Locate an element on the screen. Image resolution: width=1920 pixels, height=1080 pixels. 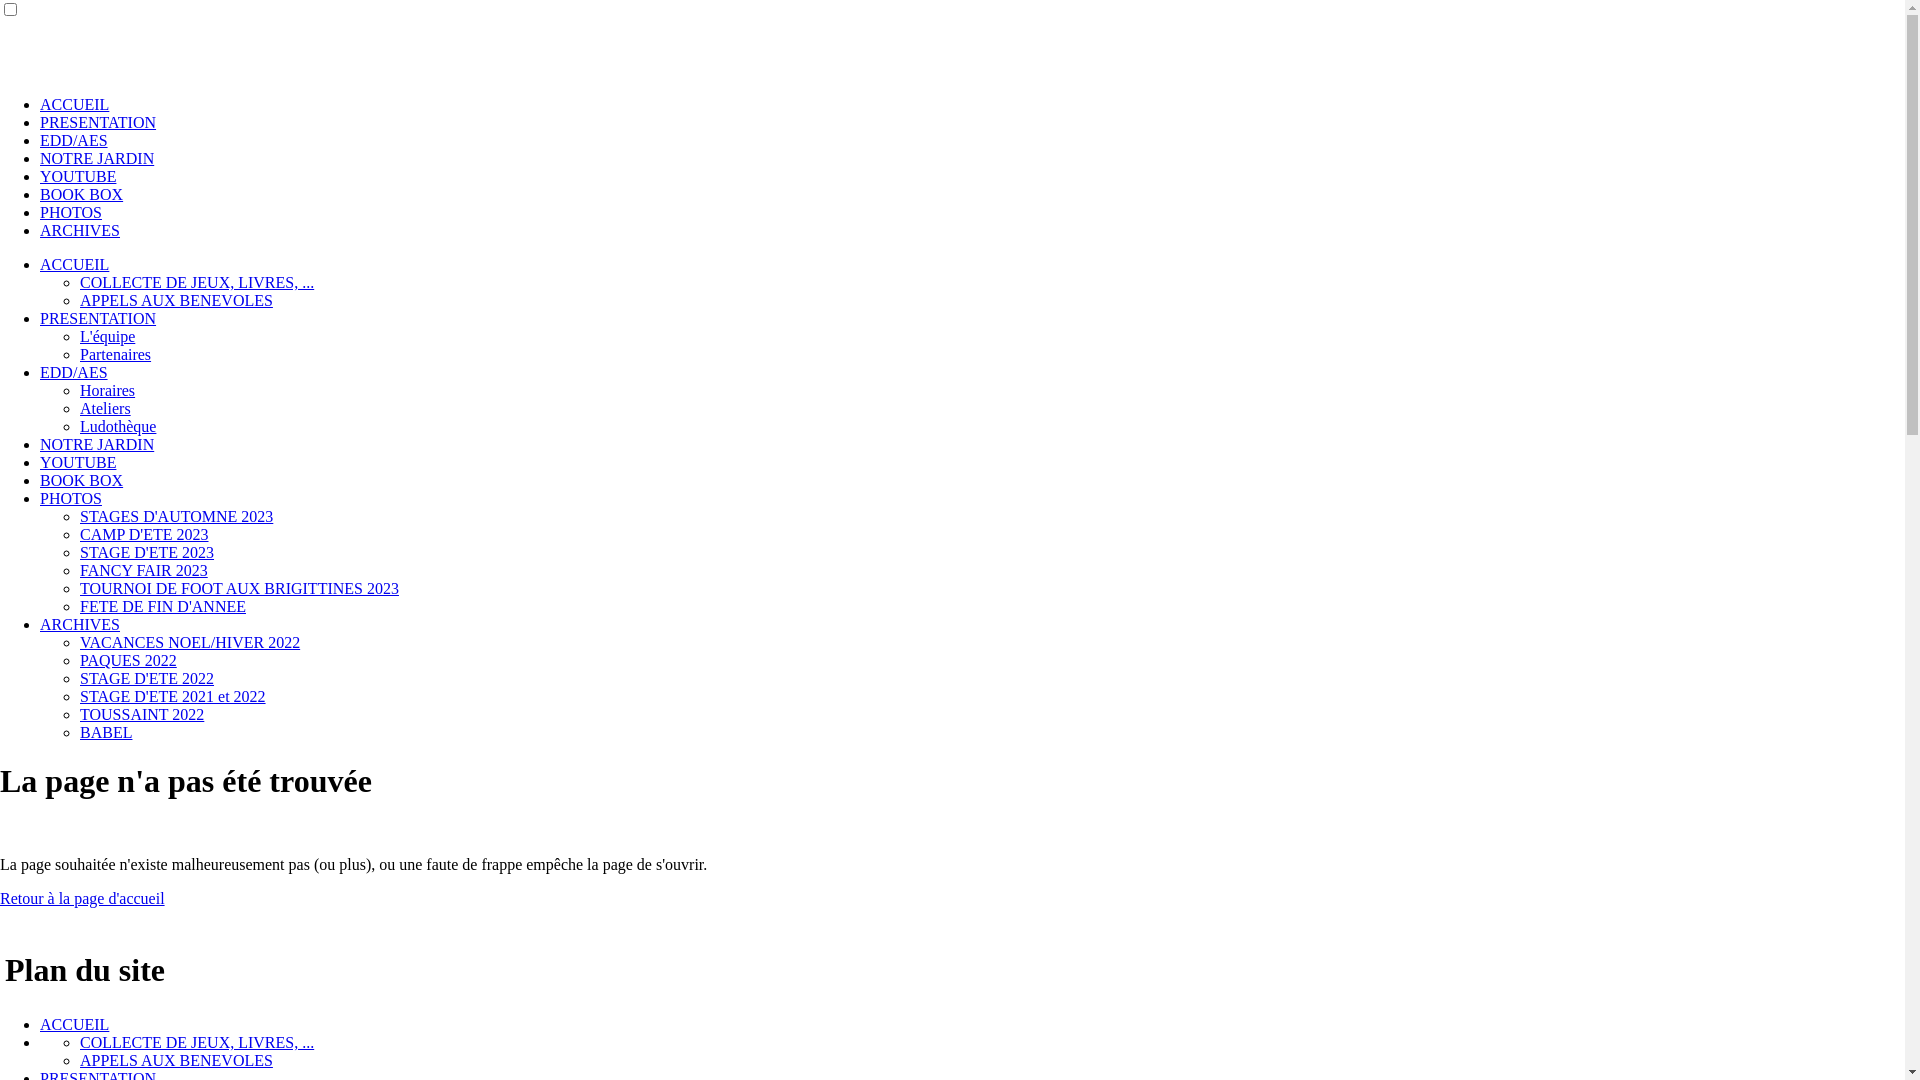
PHOTOS is located at coordinates (71, 212).